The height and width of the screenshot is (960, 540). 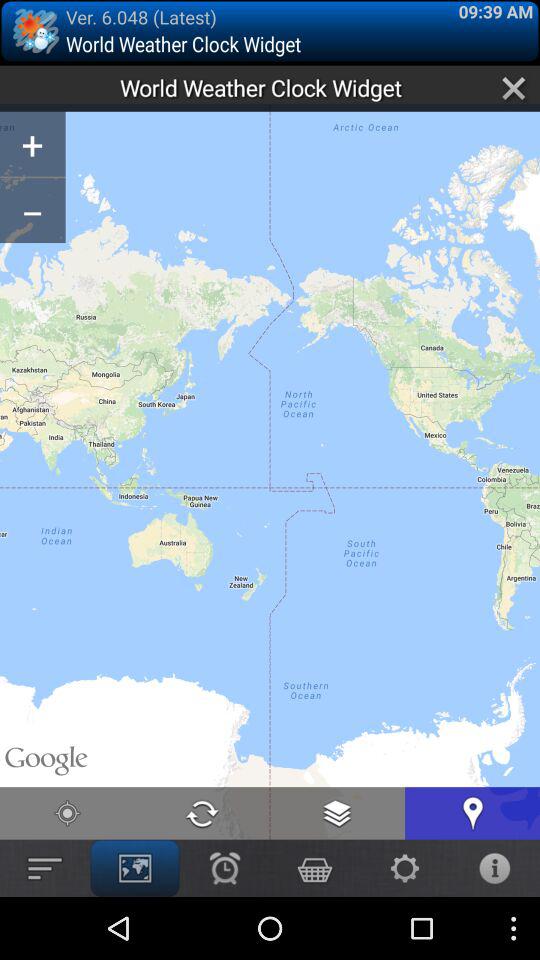 I want to click on launch icon at the center, so click(x=270, y=420).